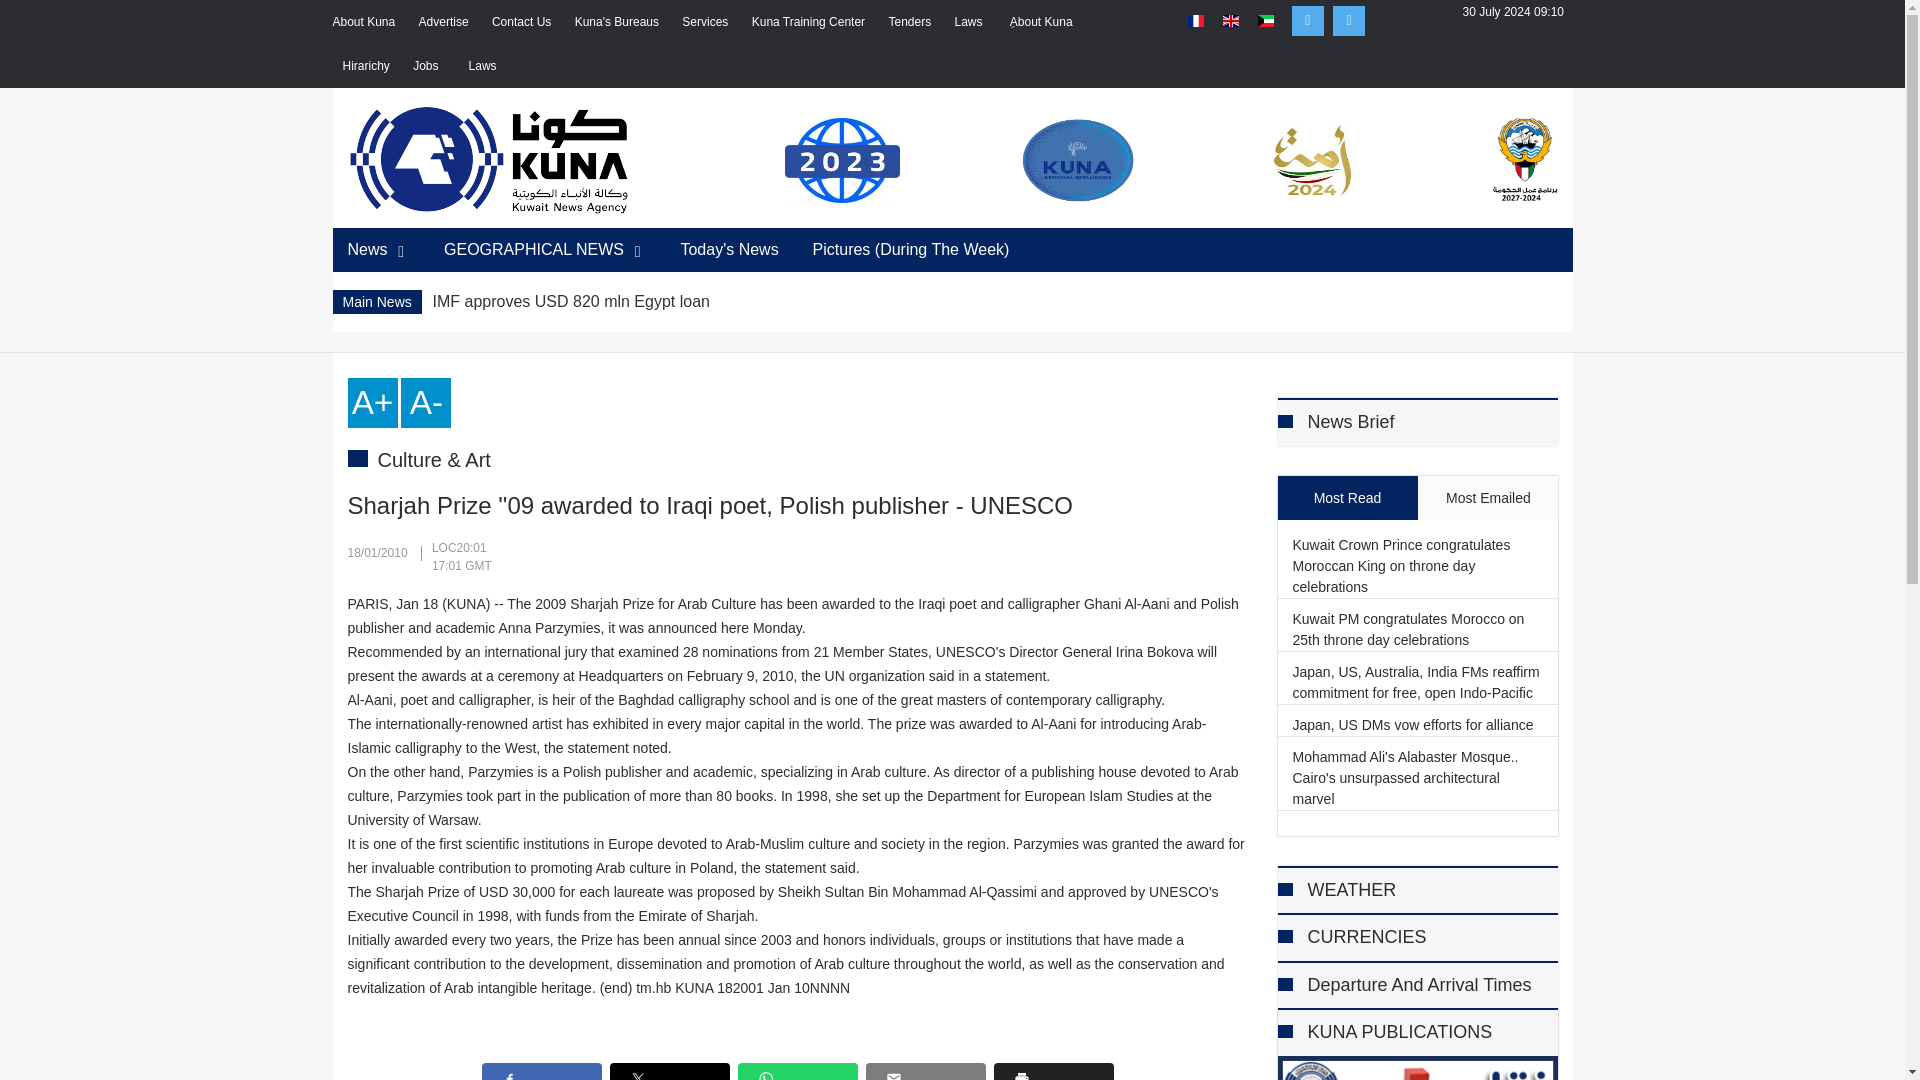 Image resolution: width=1920 pixels, height=1080 pixels. Describe the element at coordinates (1230, 21) in the screenshot. I see `English` at that location.